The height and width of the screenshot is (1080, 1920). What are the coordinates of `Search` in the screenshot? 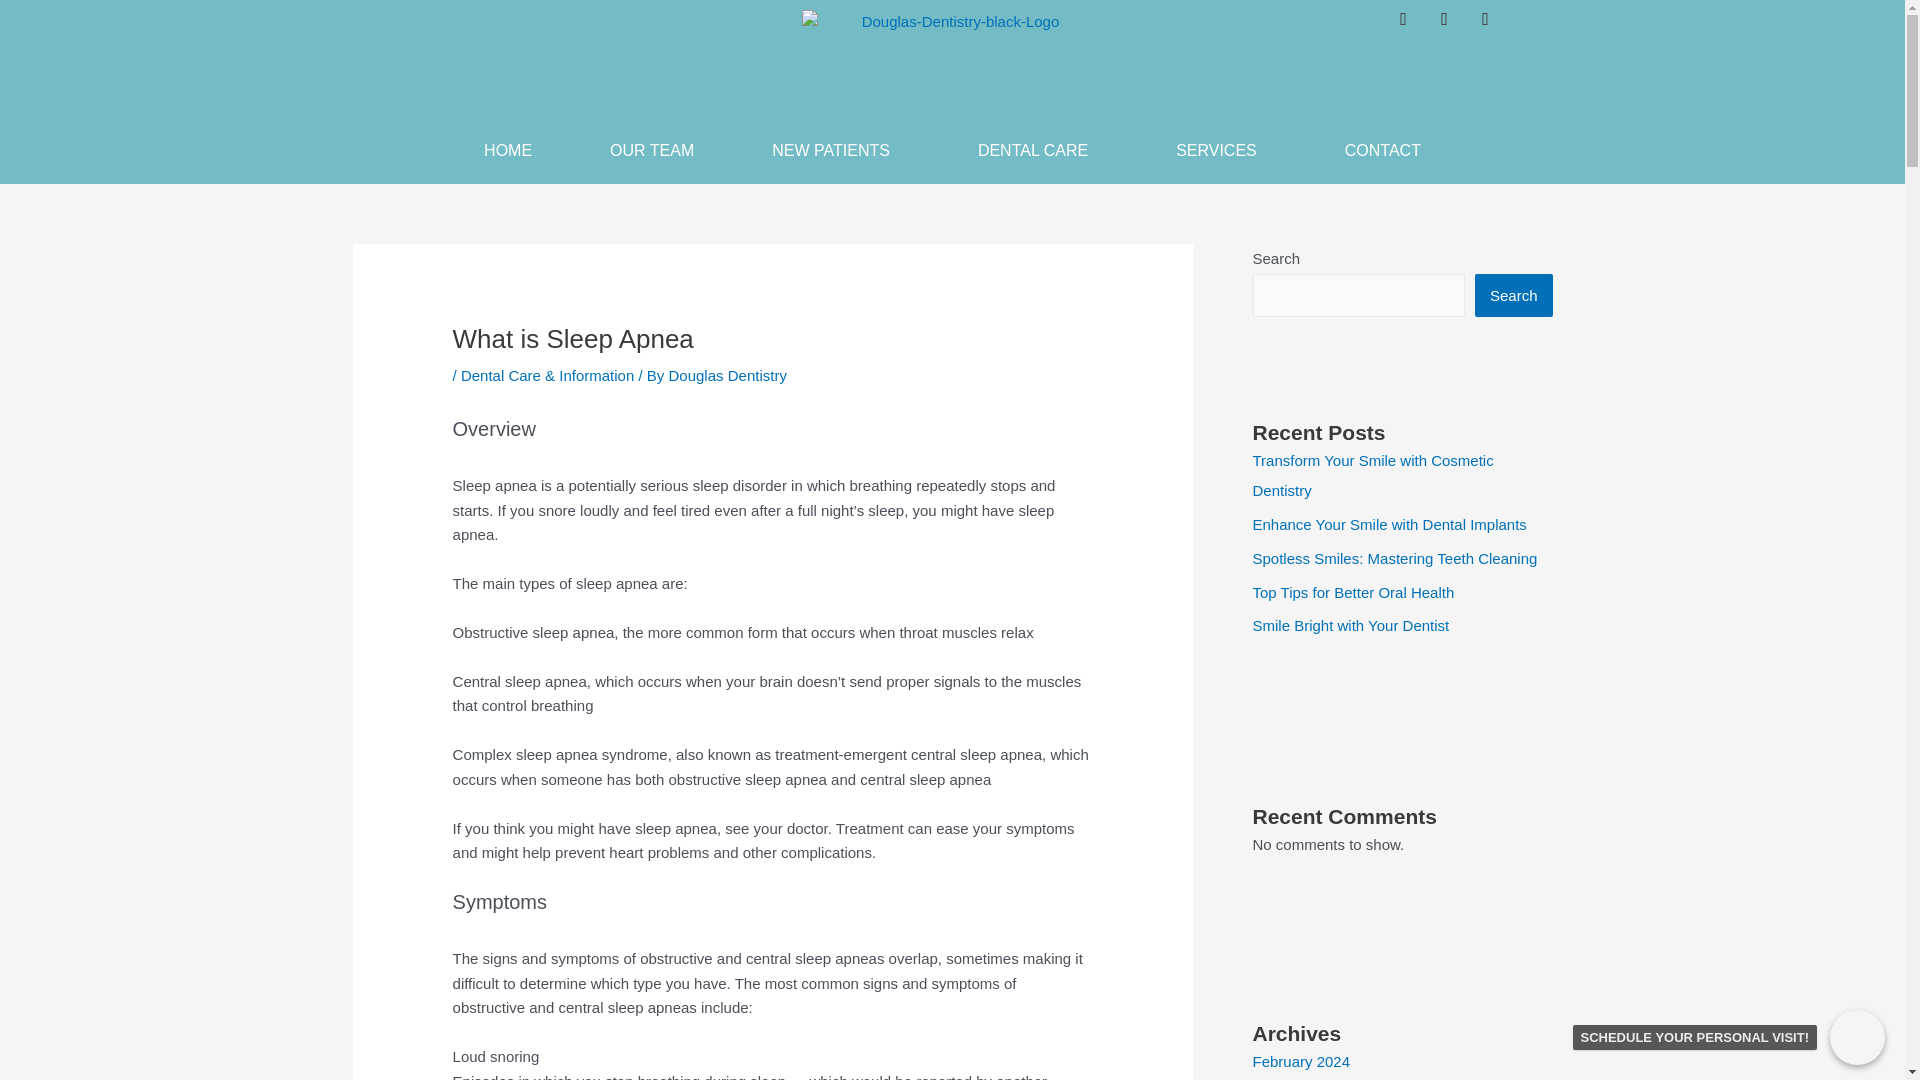 It's located at (1514, 296).